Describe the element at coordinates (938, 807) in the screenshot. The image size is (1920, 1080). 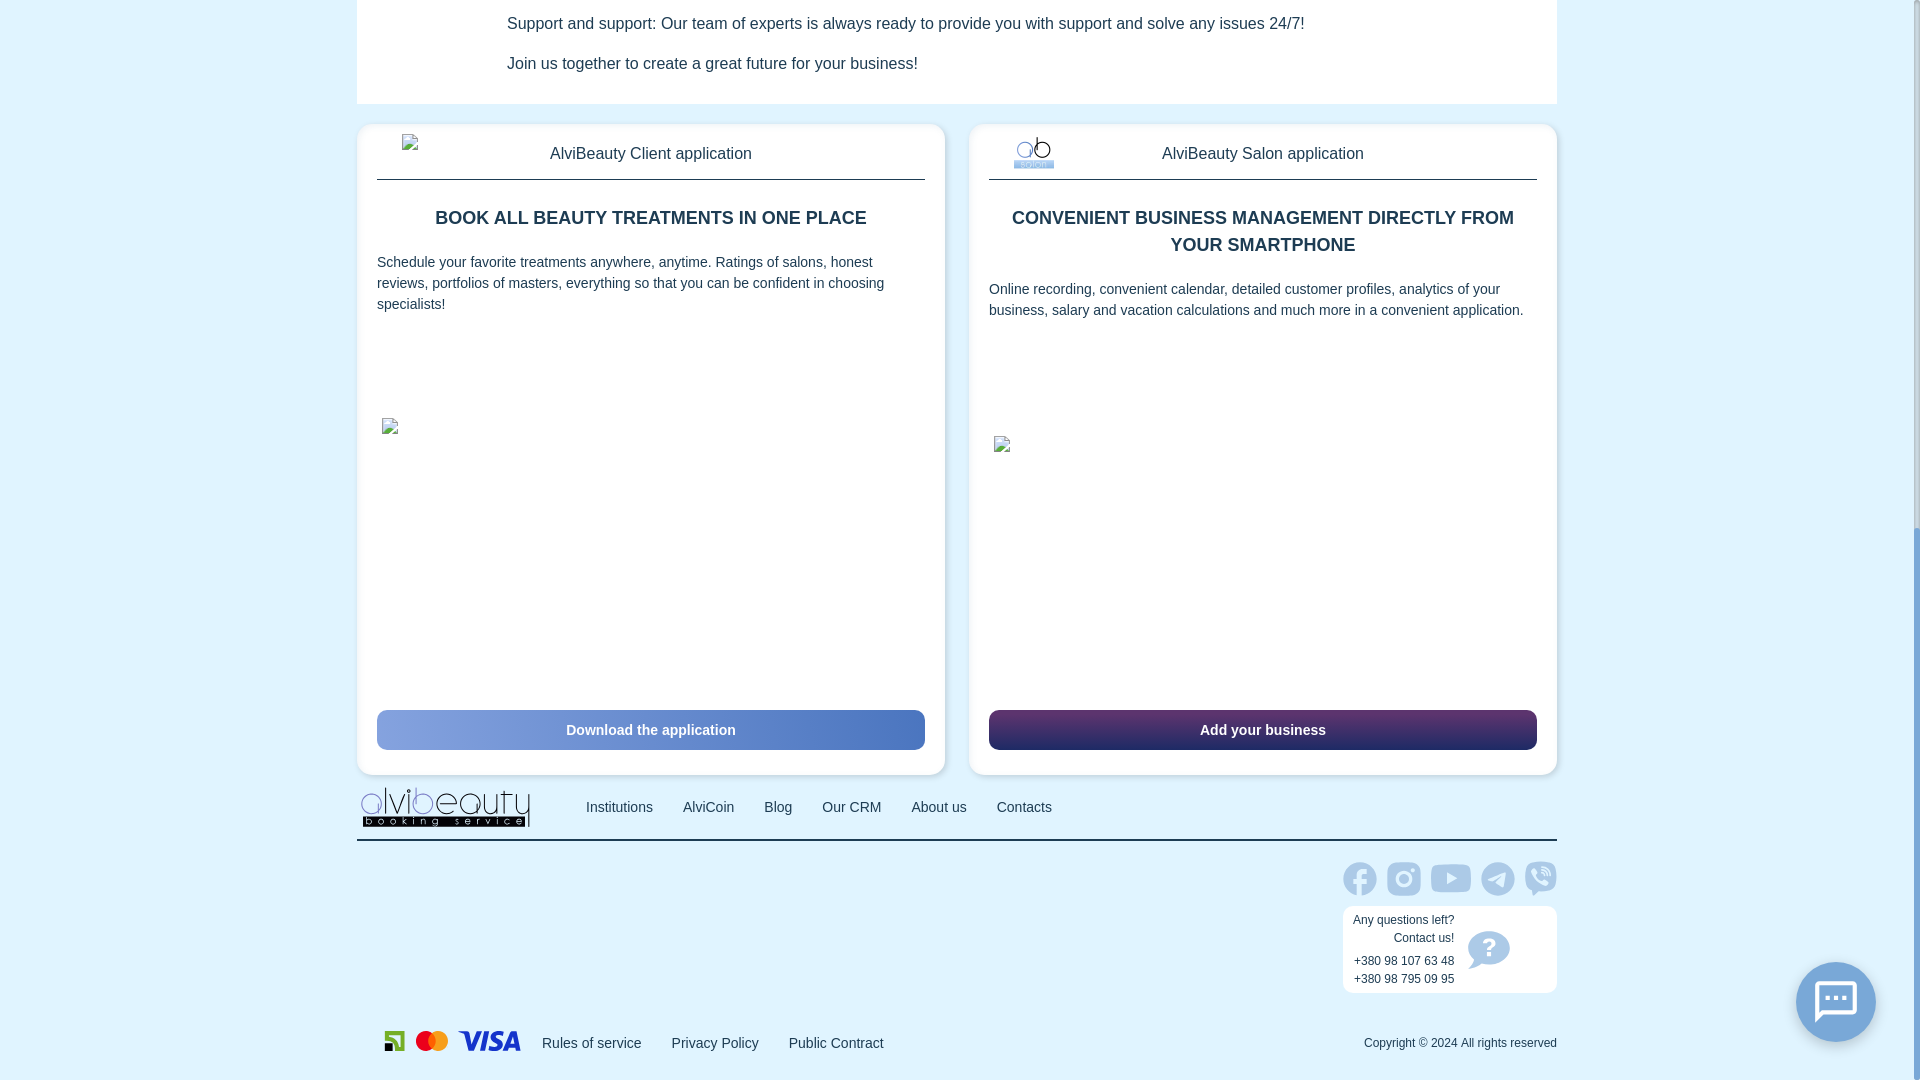
I see `About us` at that location.